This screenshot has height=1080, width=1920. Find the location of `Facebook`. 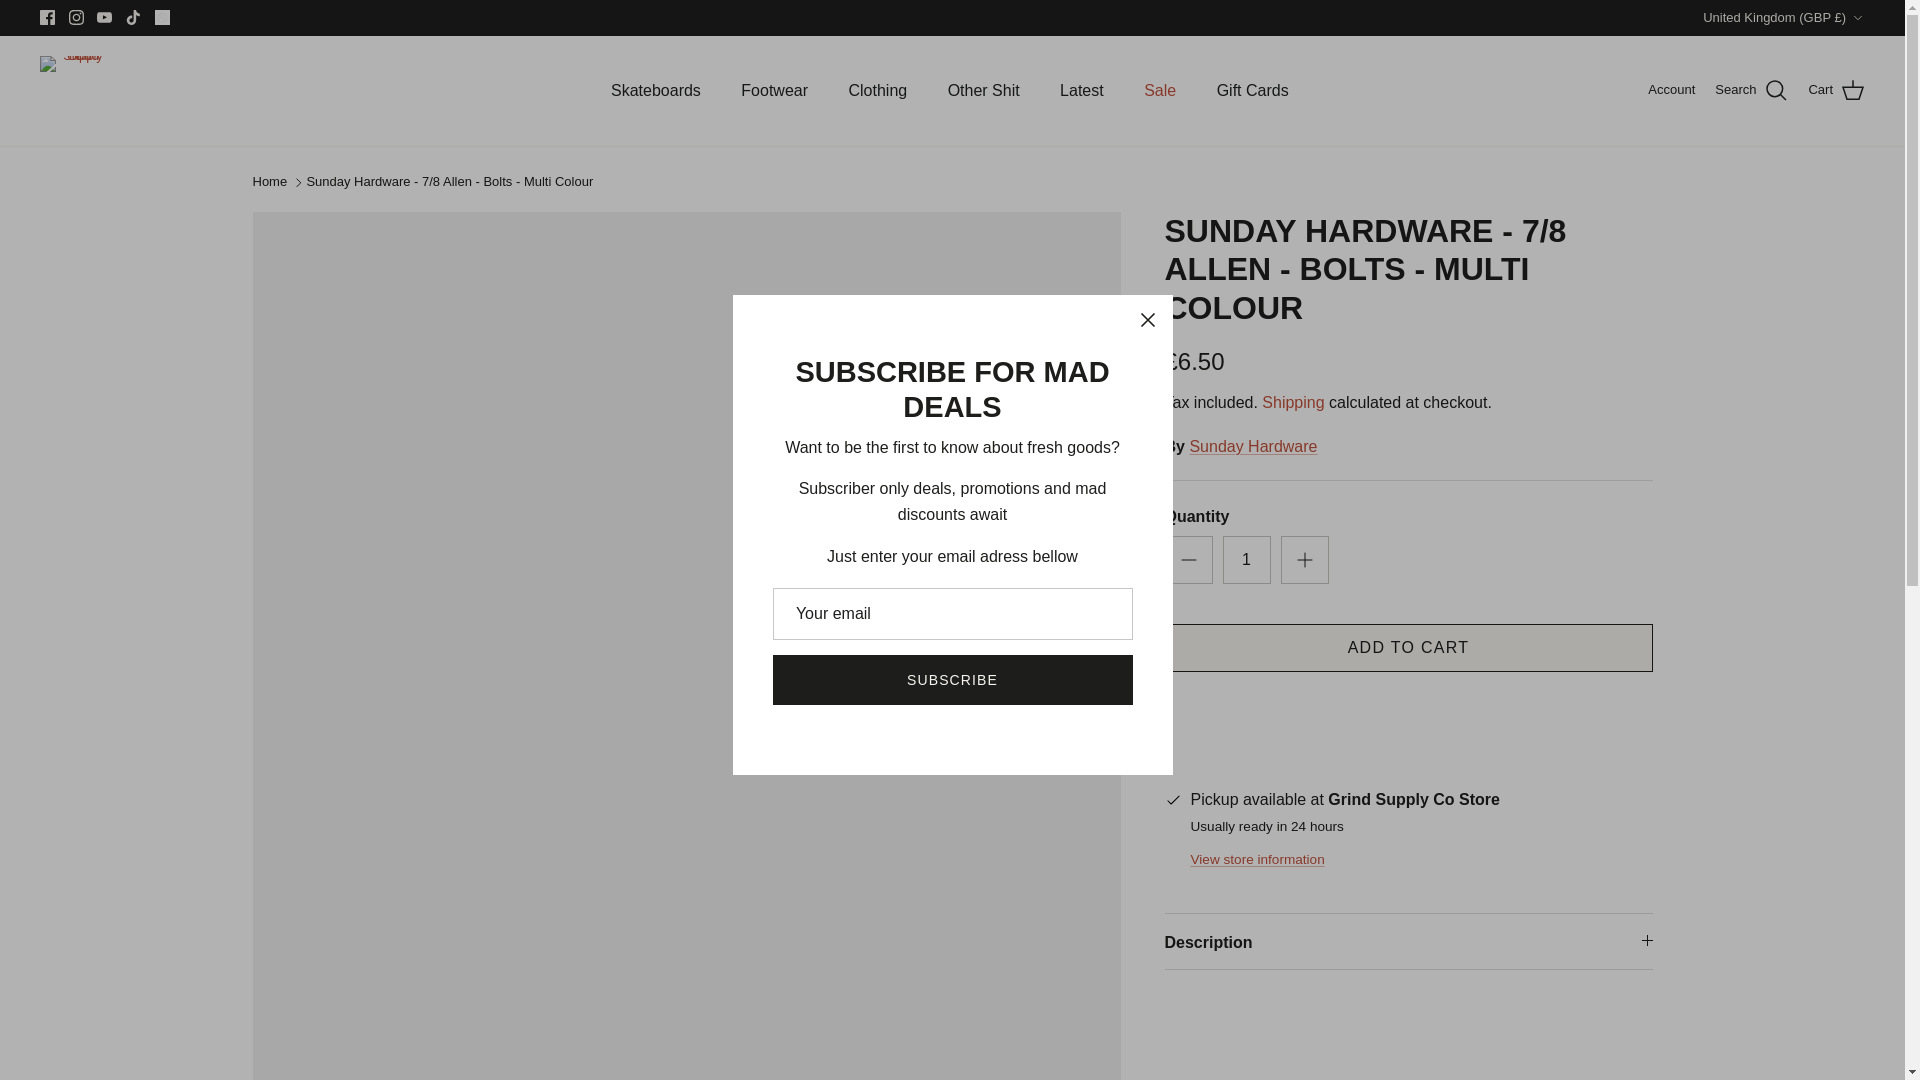

Facebook is located at coordinates (48, 16).